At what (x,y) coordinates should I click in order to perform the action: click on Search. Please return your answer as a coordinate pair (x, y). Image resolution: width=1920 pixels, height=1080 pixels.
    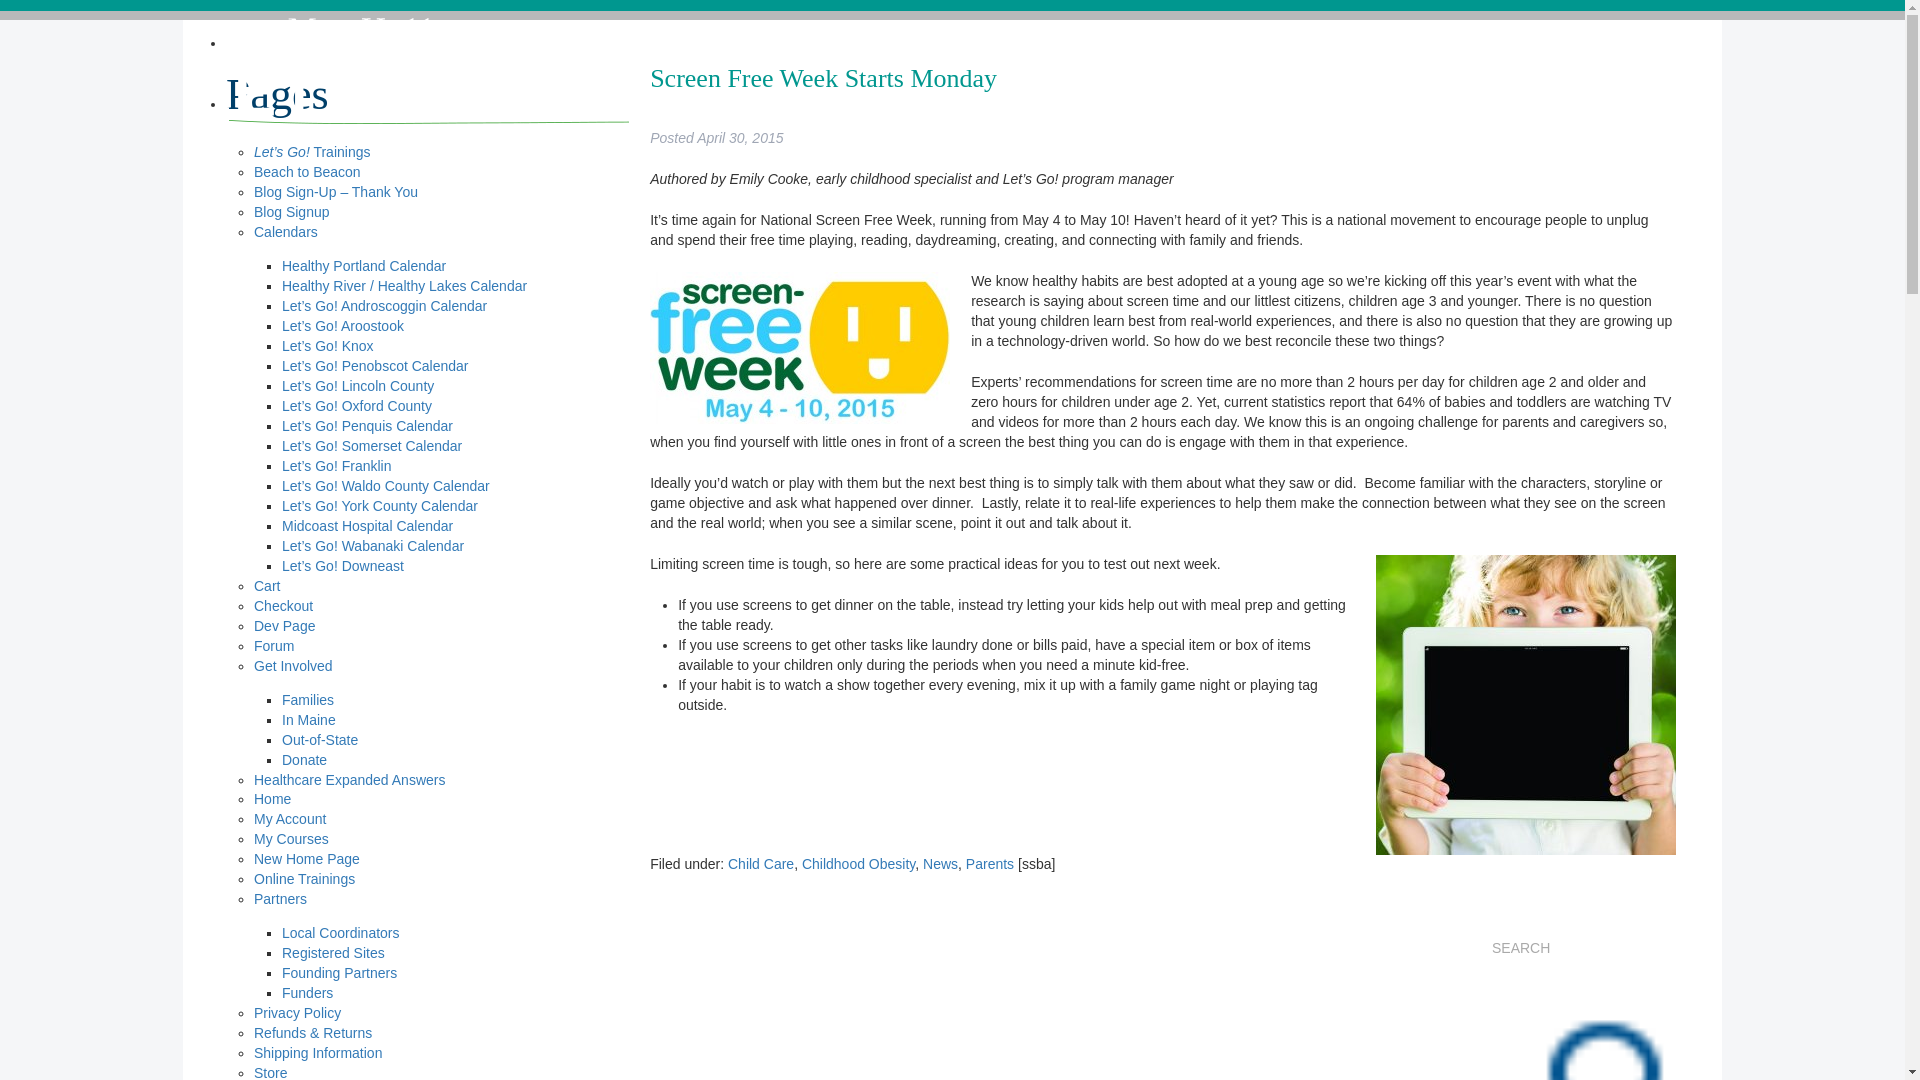
    Looking at the image, I should click on (1596, 1028).